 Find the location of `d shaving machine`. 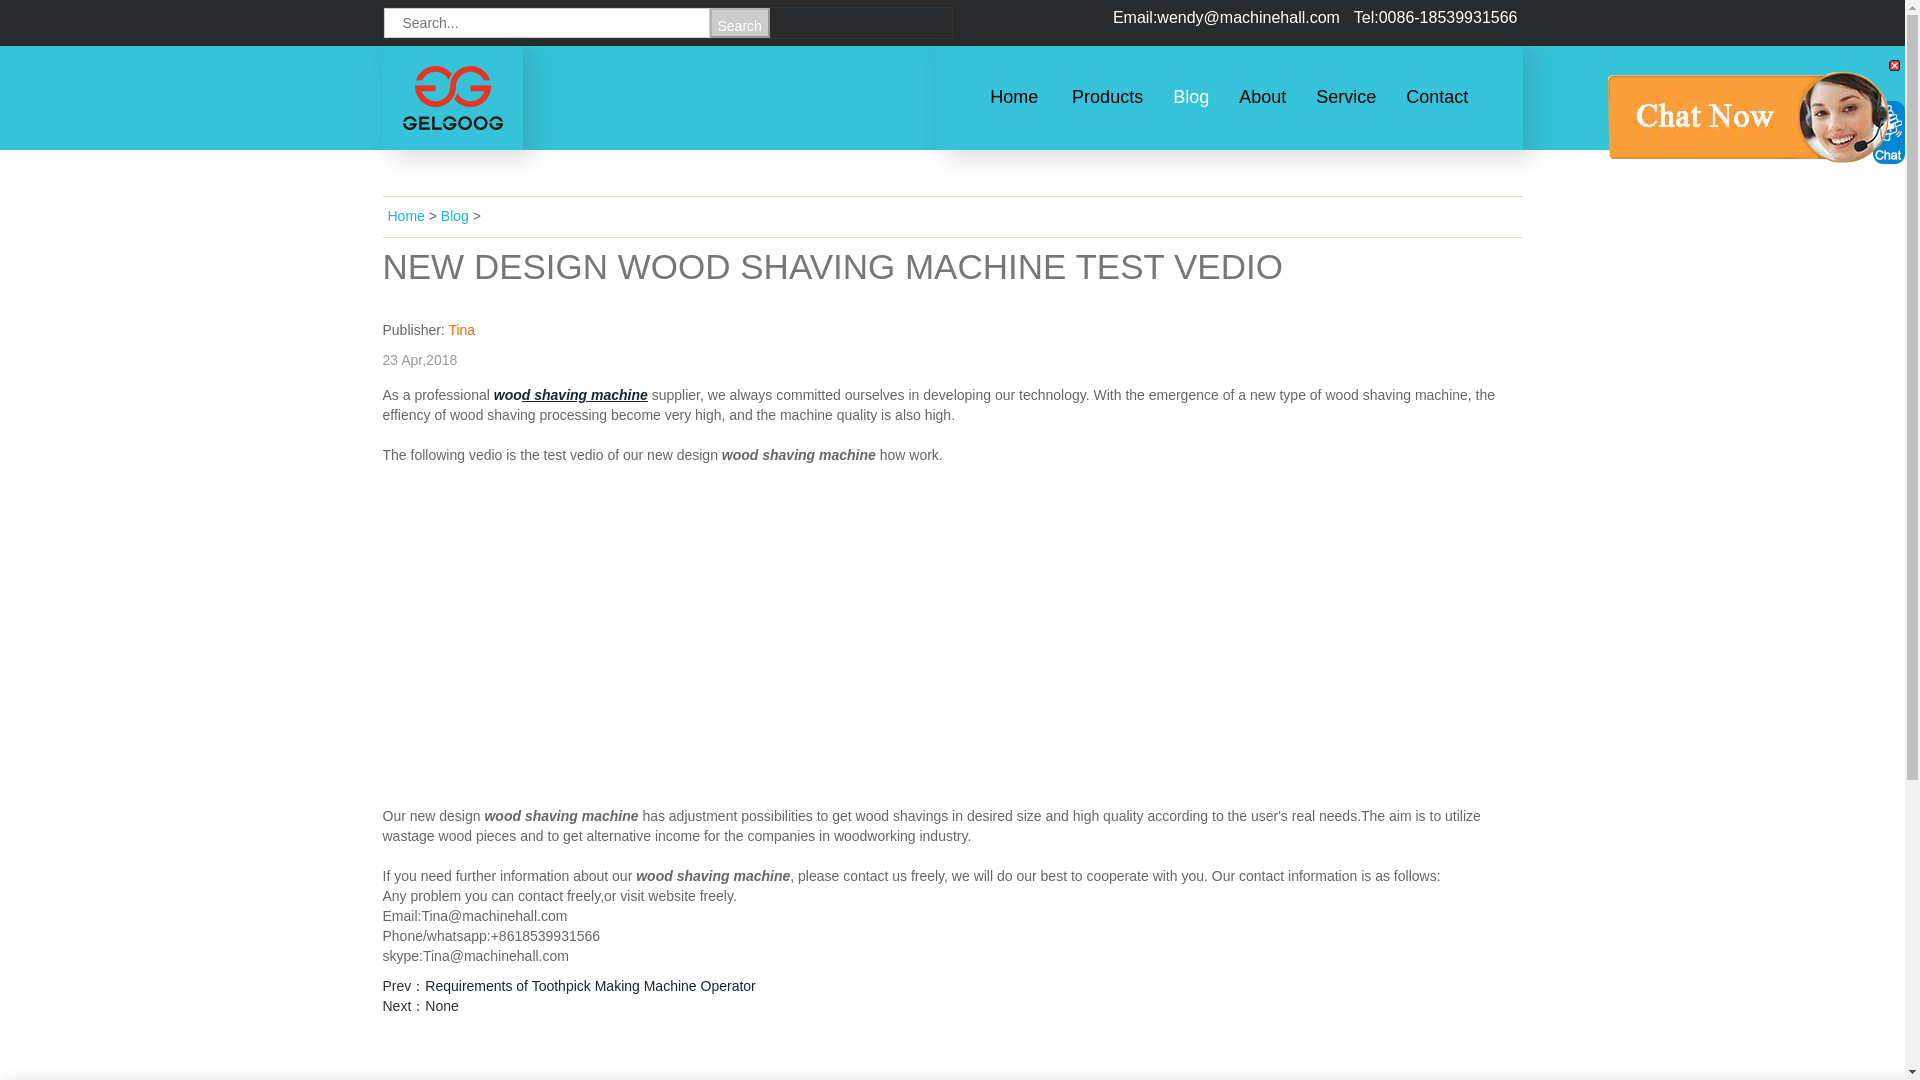

d shaving machine is located at coordinates (585, 394).